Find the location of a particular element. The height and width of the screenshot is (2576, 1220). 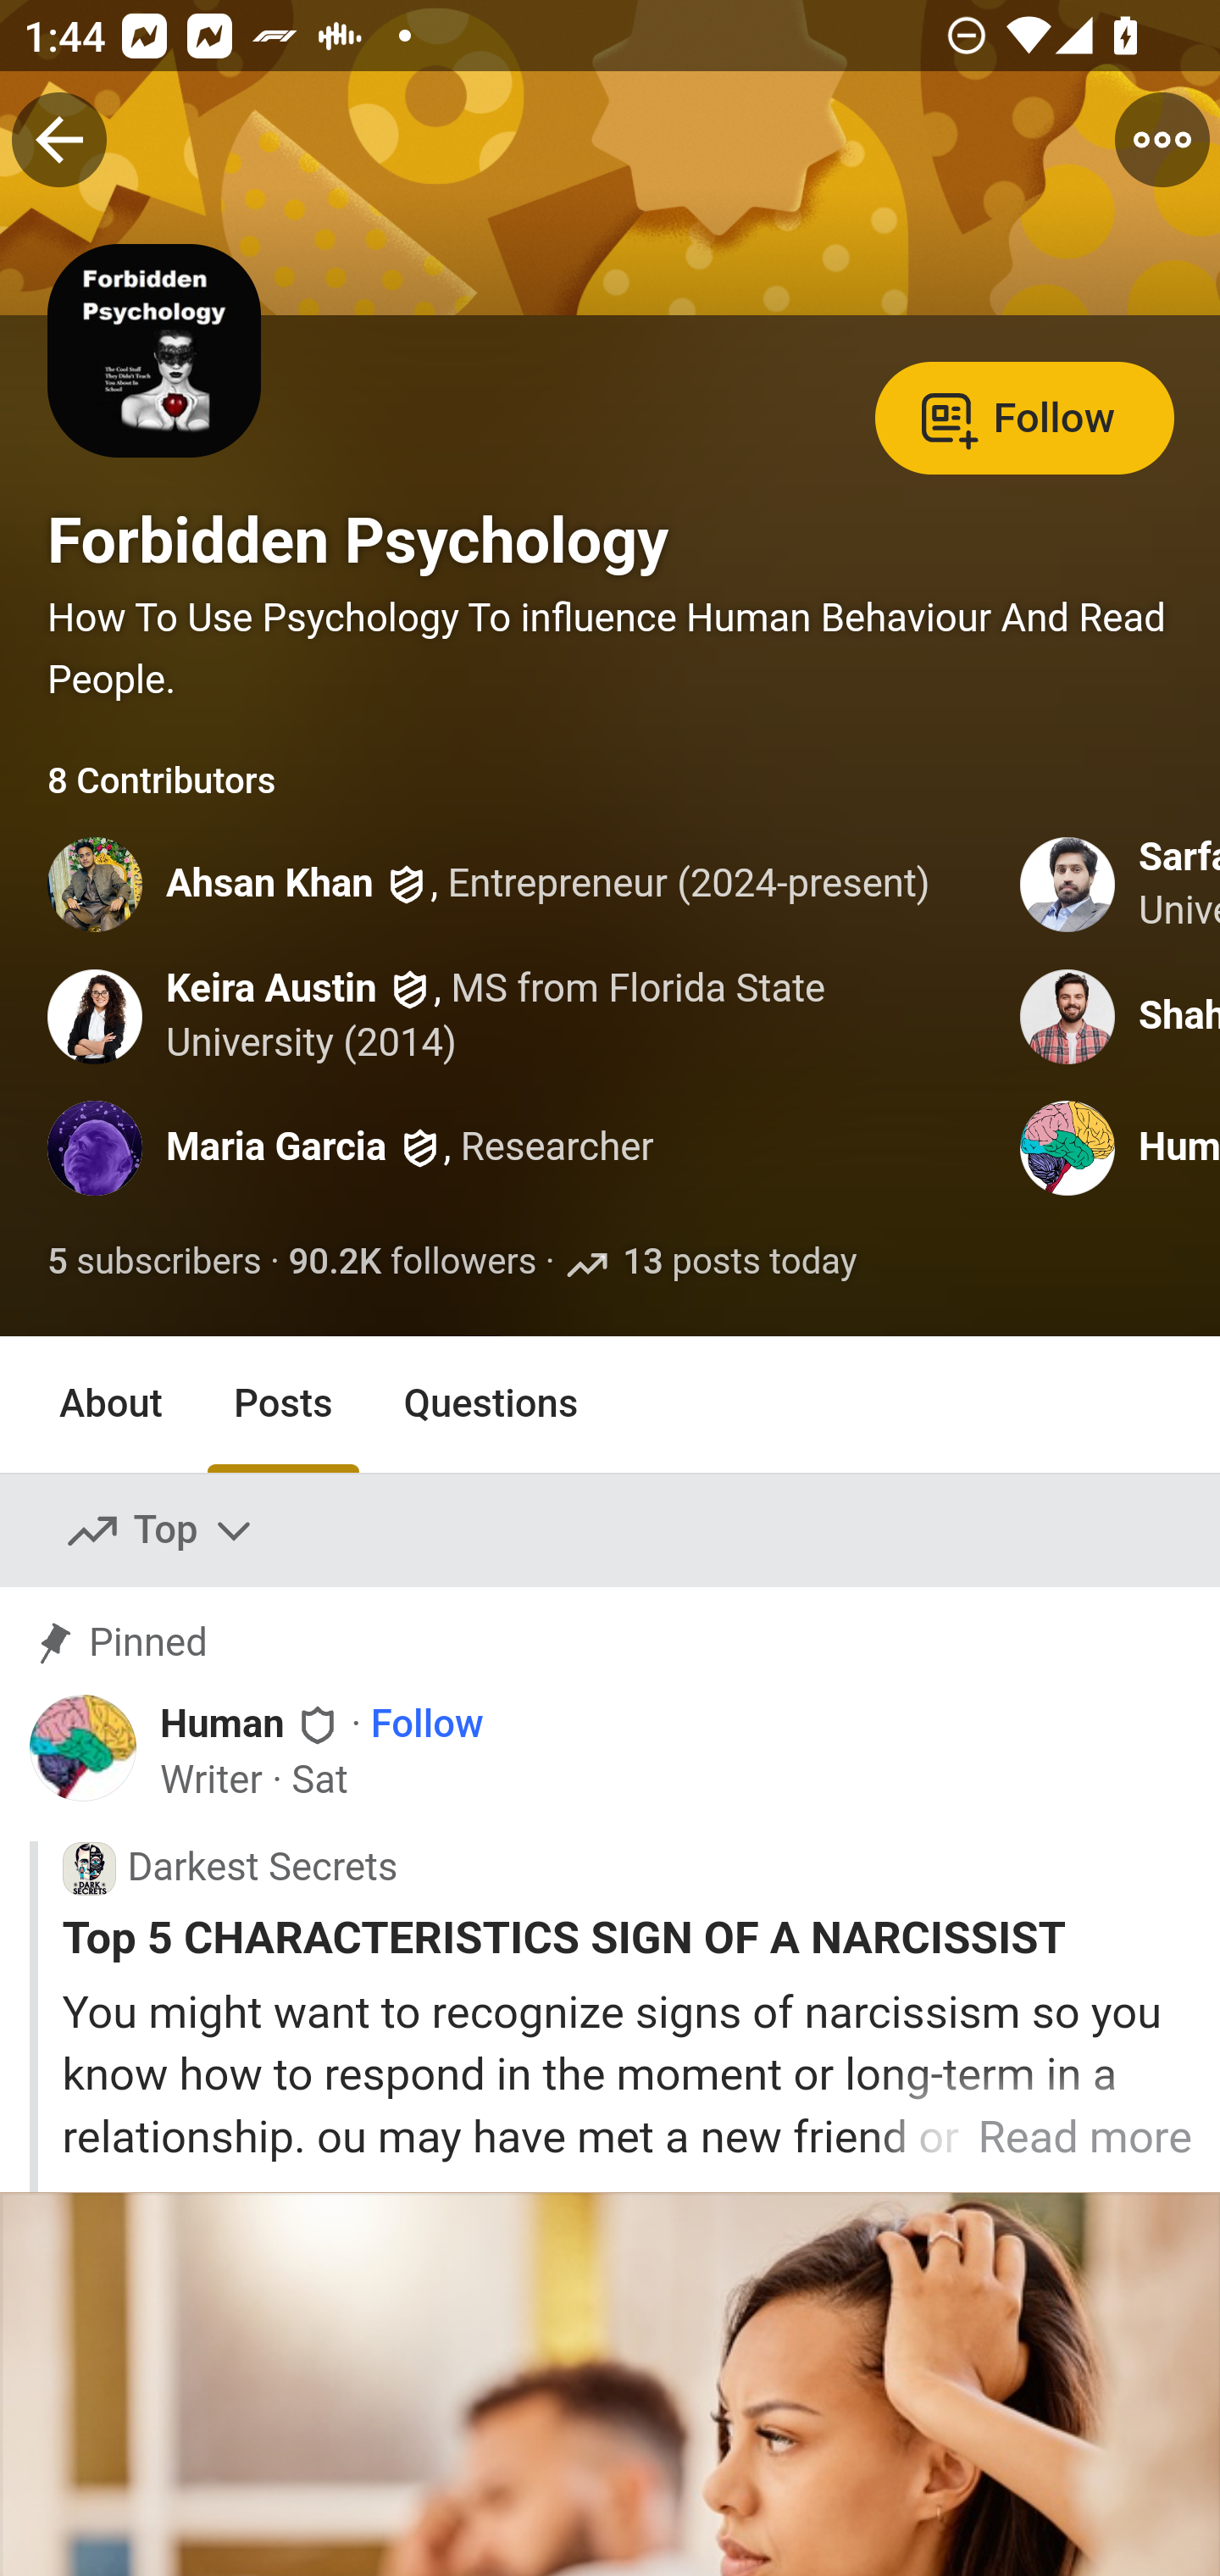

About is located at coordinates (112, 1403).